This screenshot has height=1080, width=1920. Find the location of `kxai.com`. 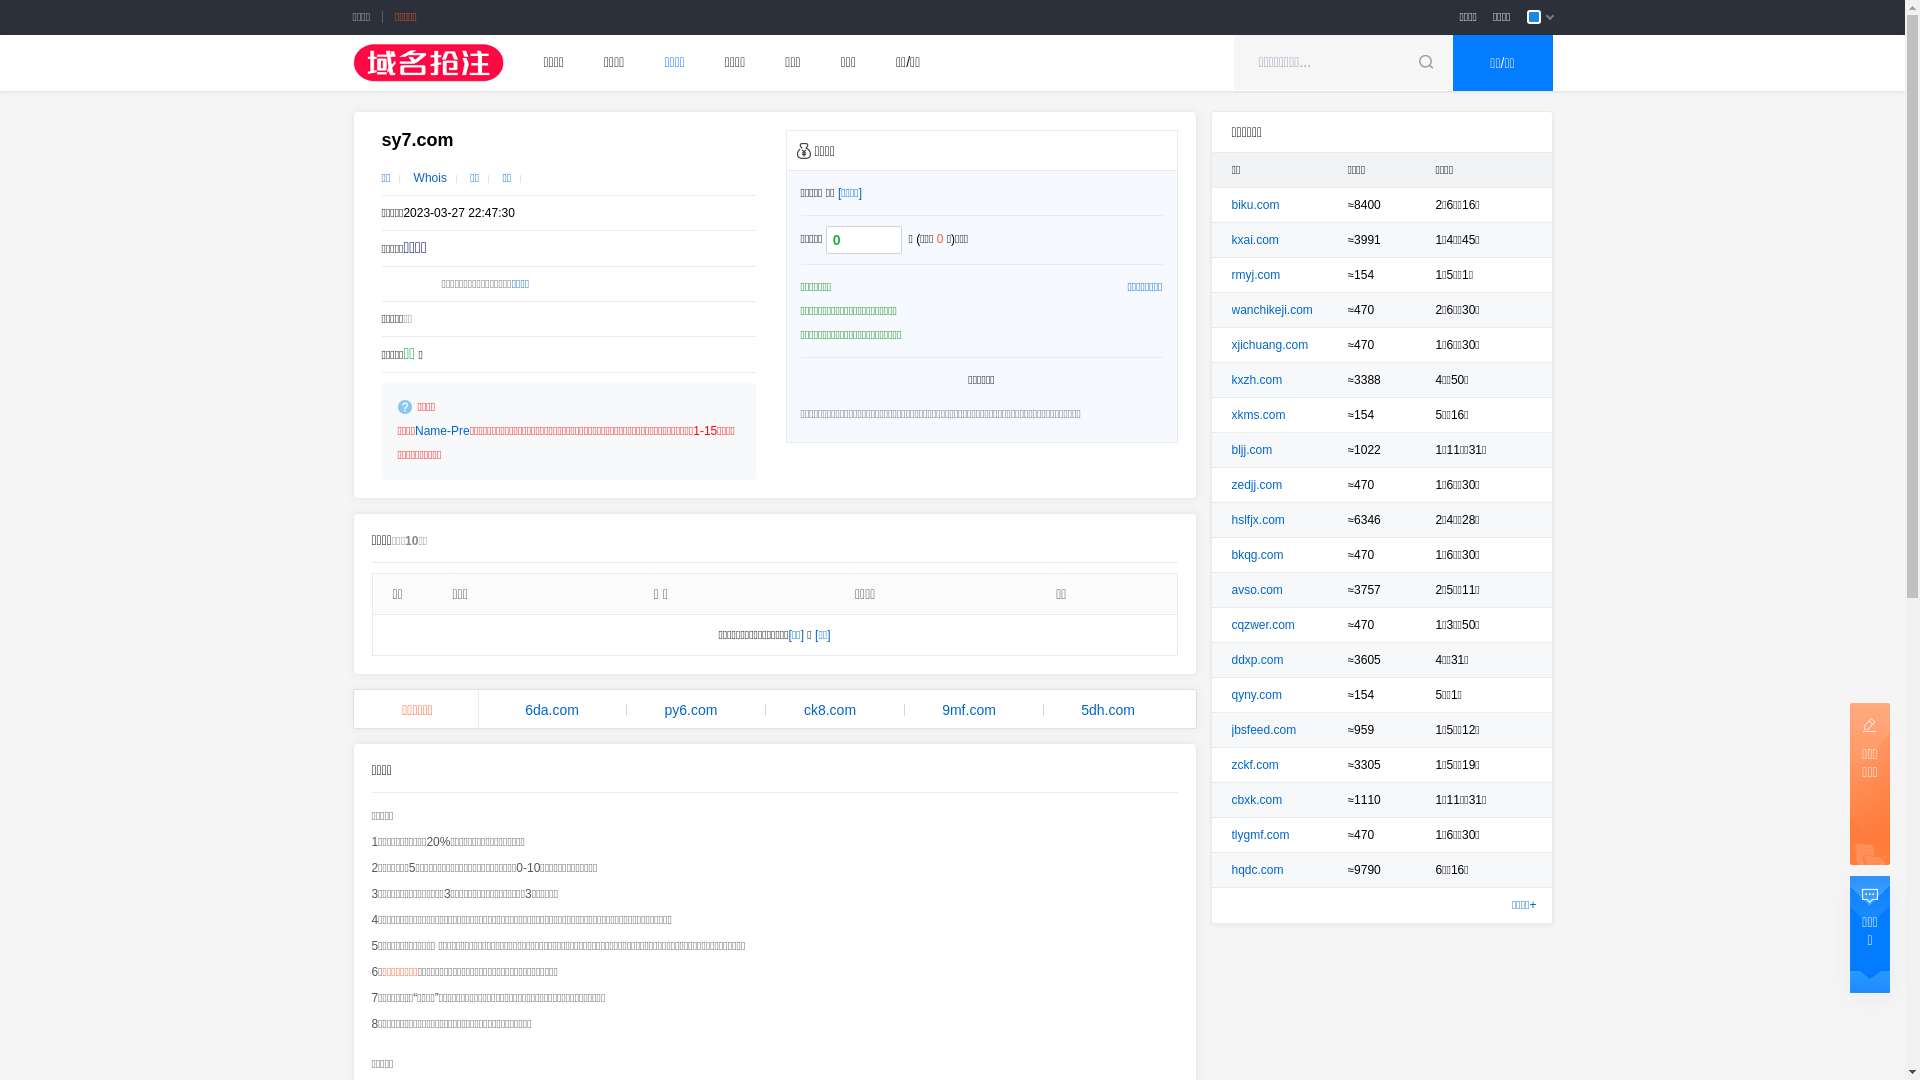

kxai.com is located at coordinates (1256, 240).